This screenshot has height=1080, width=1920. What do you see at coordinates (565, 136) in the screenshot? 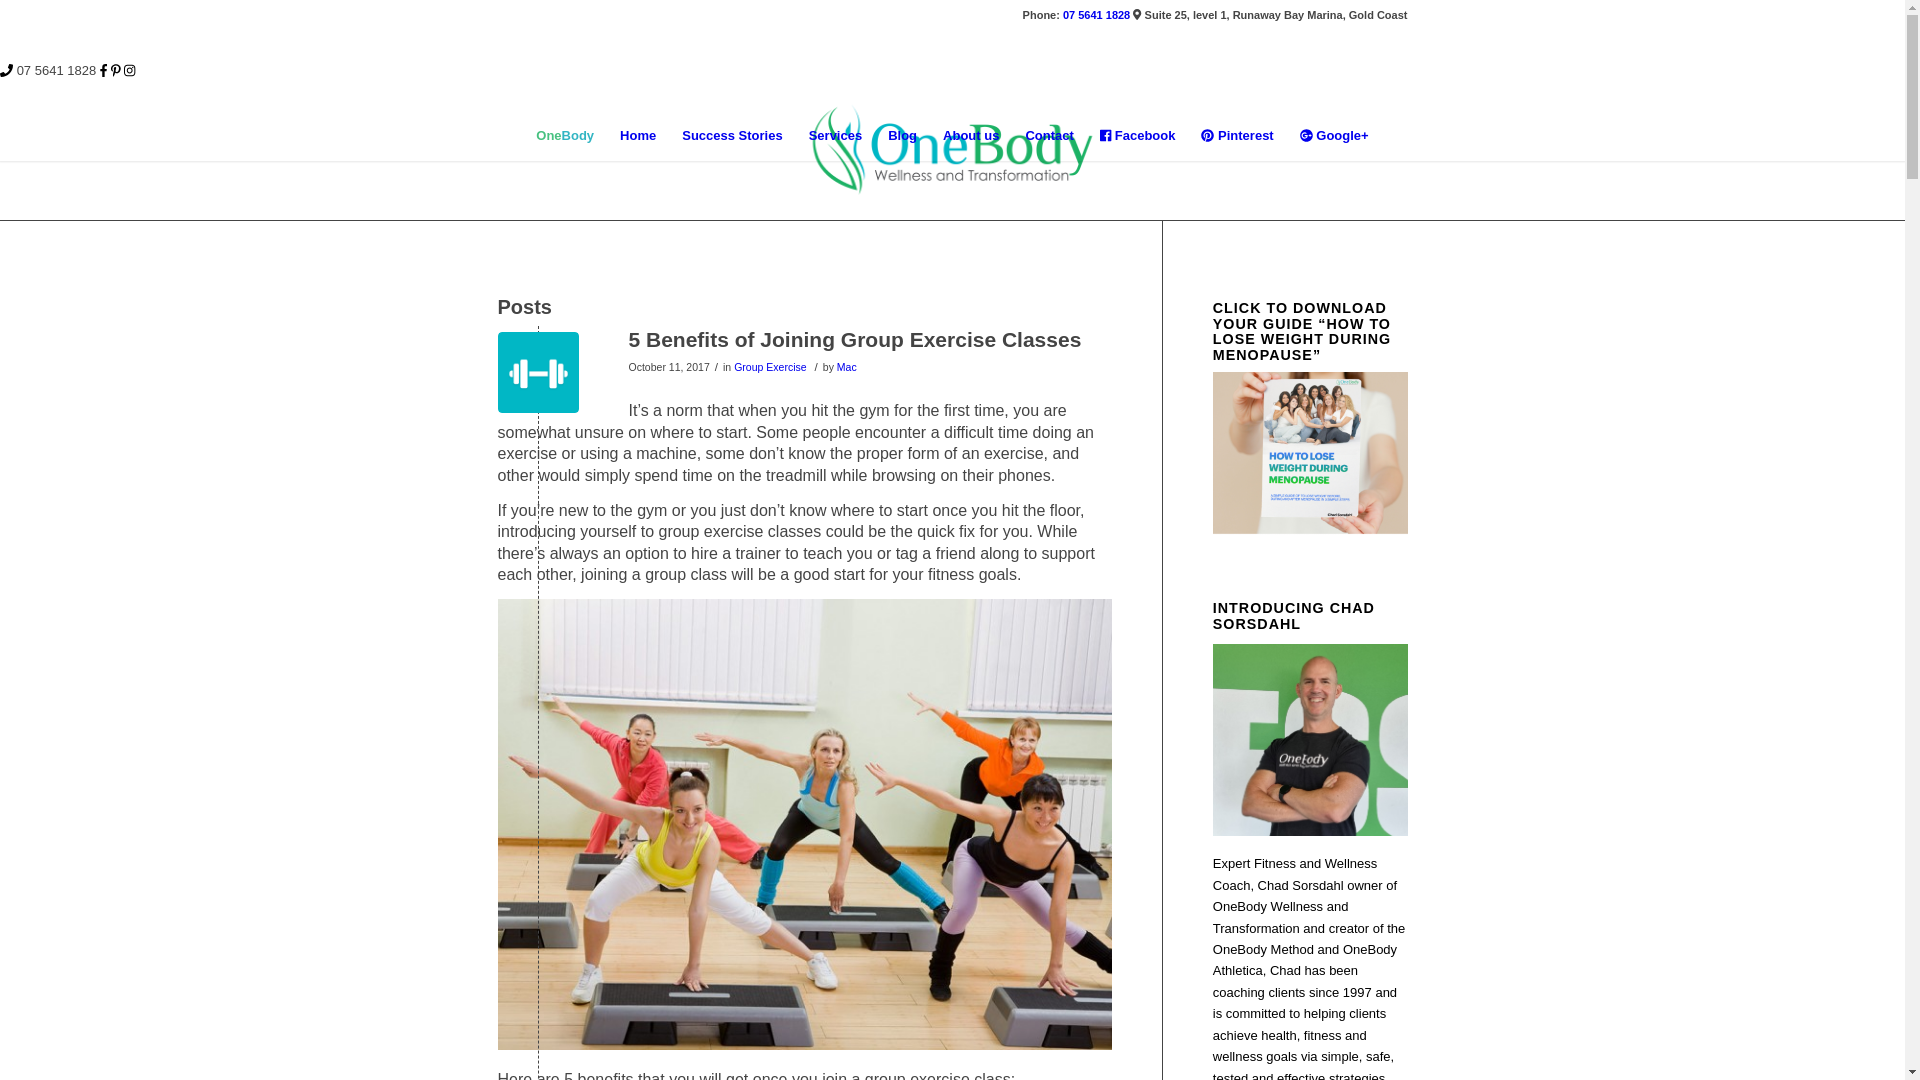
I see `OneBody` at bounding box center [565, 136].